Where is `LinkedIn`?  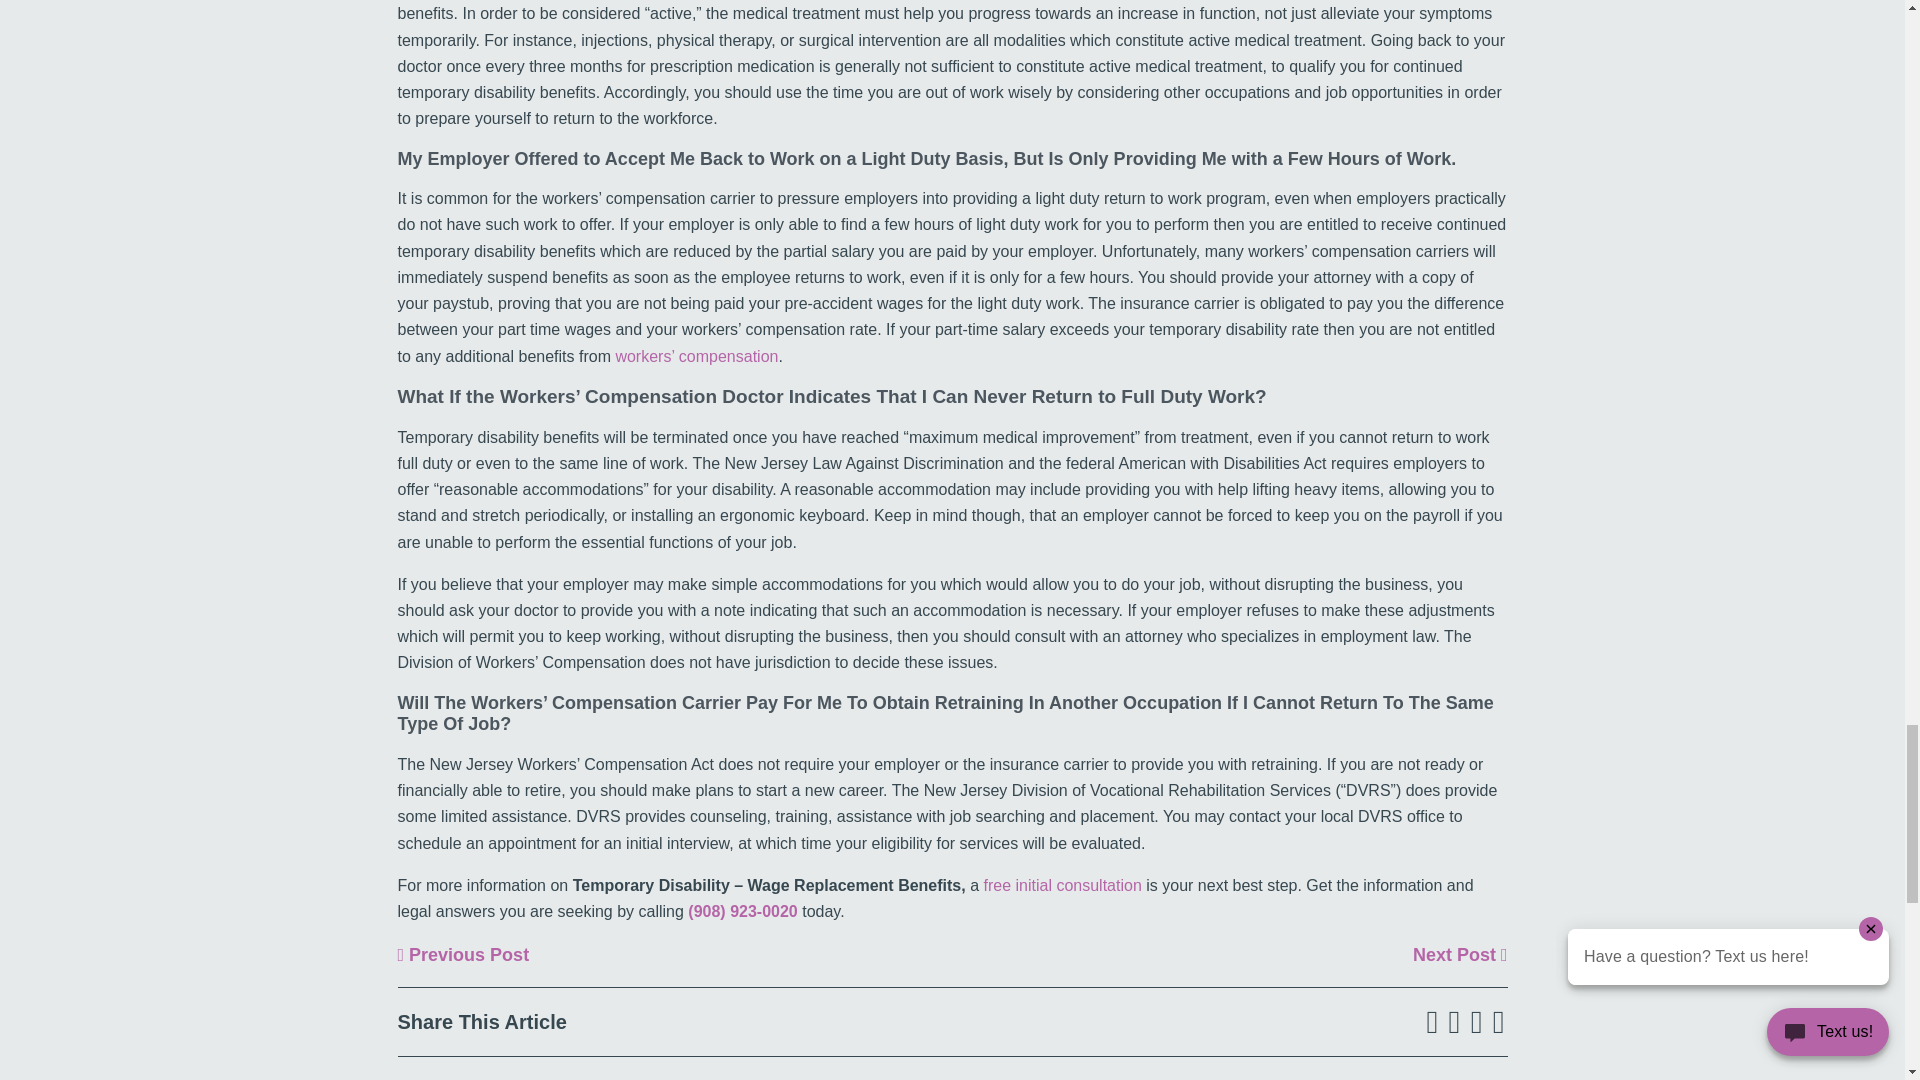
LinkedIn is located at coordinates (1477, 1022).